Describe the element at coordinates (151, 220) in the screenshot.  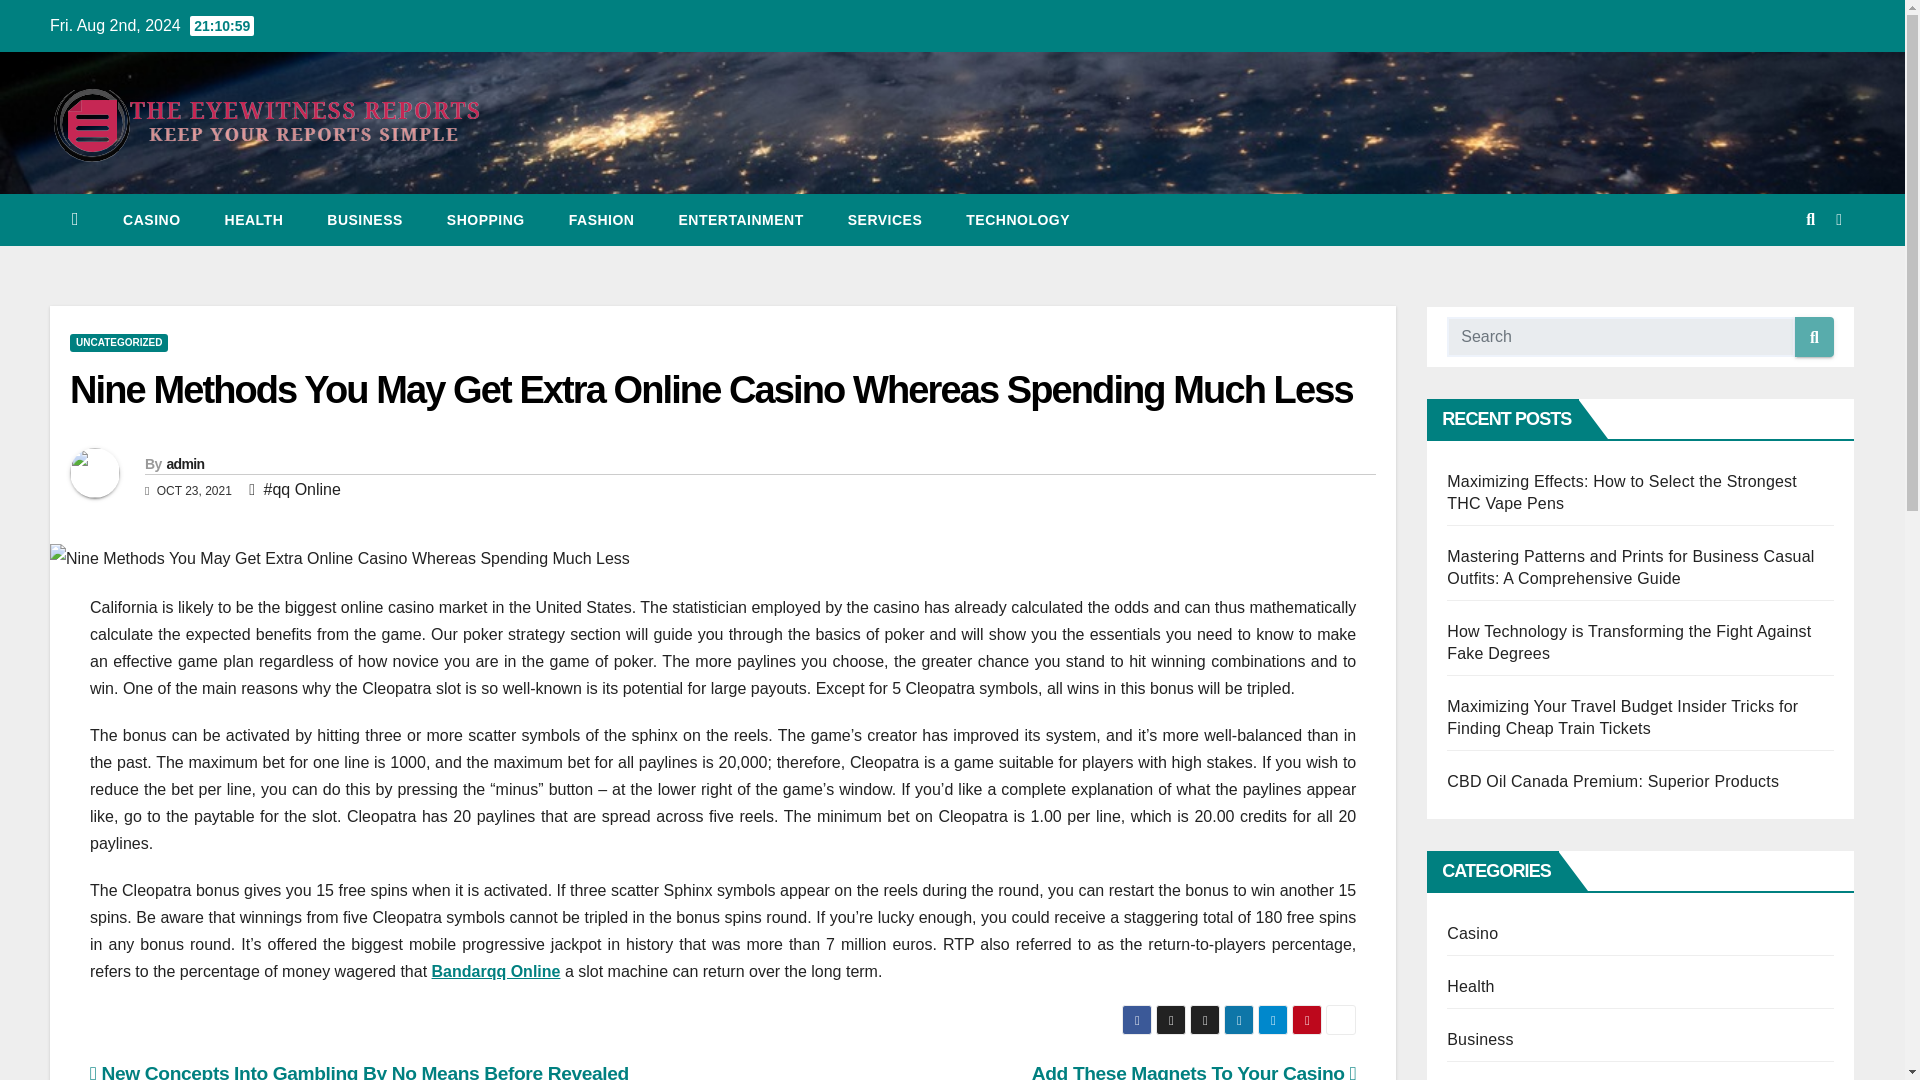
I see `CASINO` at that location.